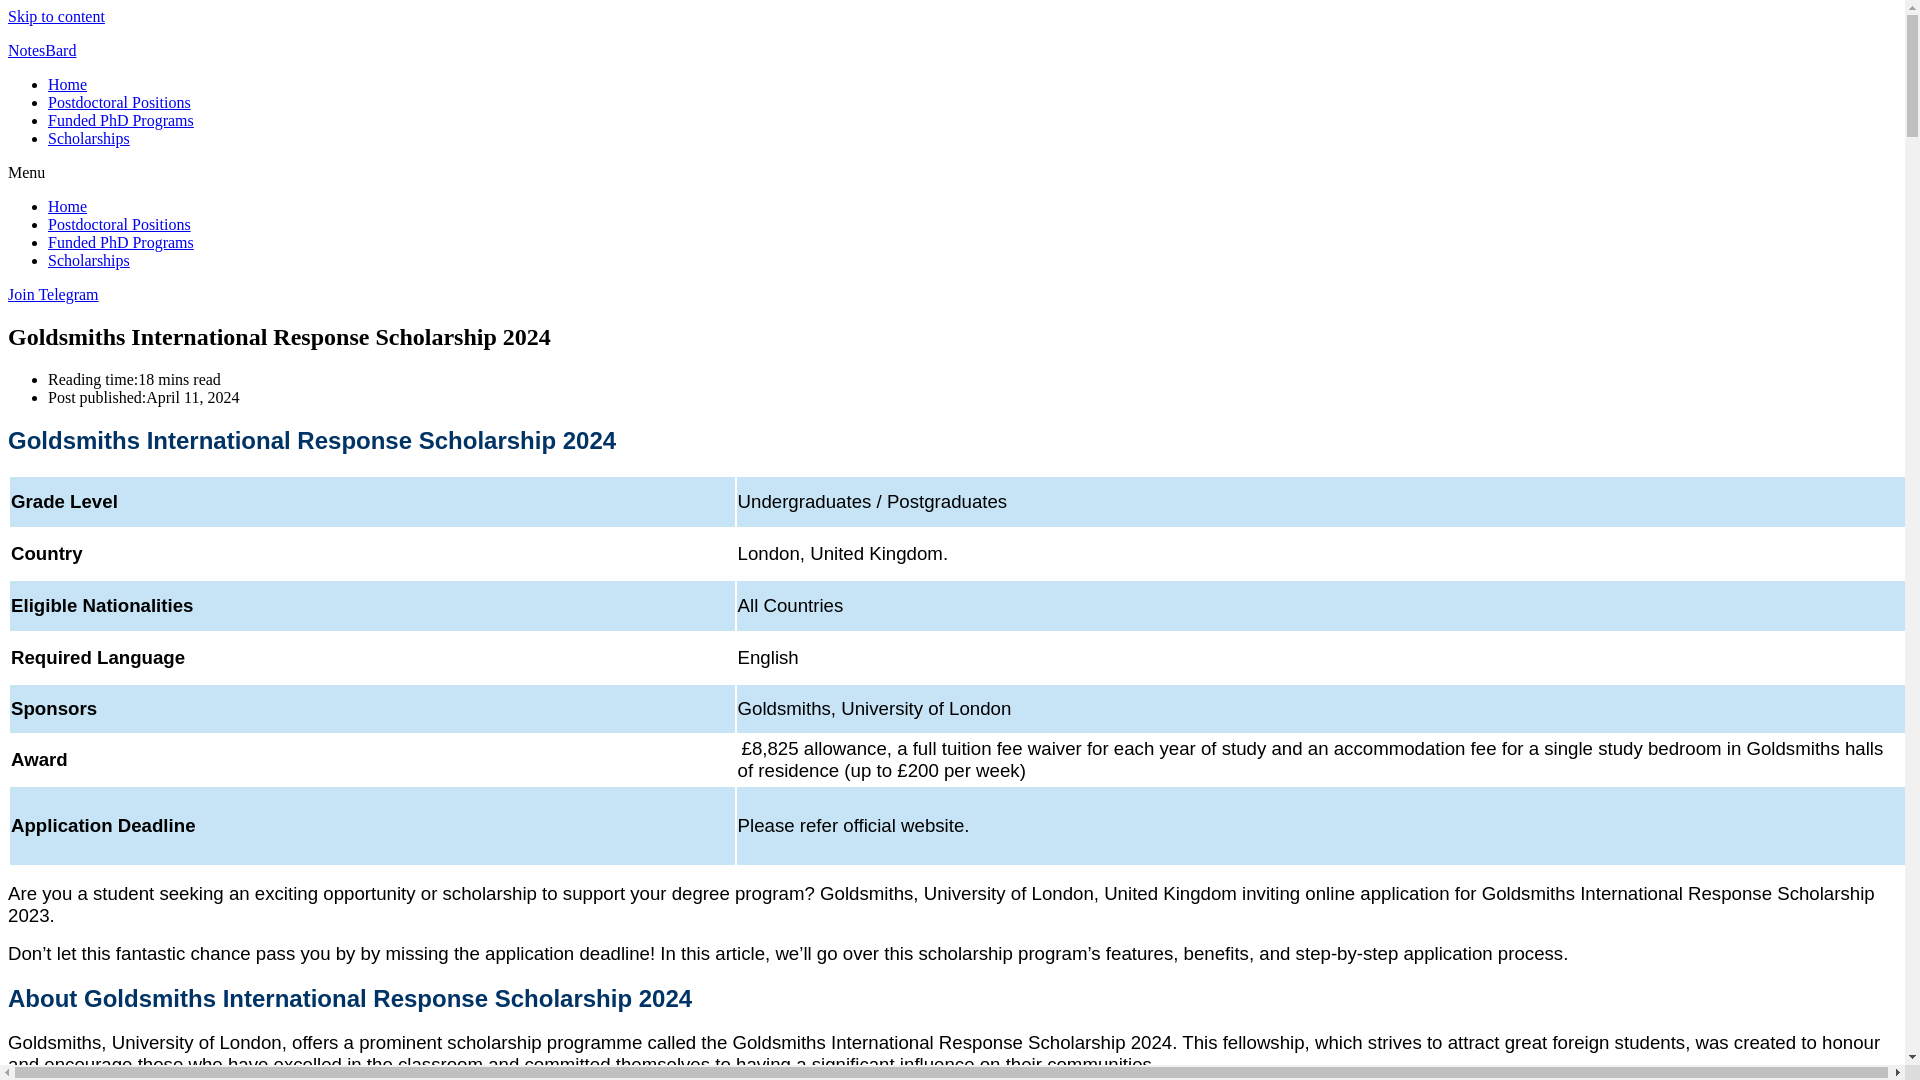 This screenshot has width=1920, height=1080. What do you see at coordinates (89, 260) in the screenshot?
I see `Scholarships` at bounding box center [89, 260].